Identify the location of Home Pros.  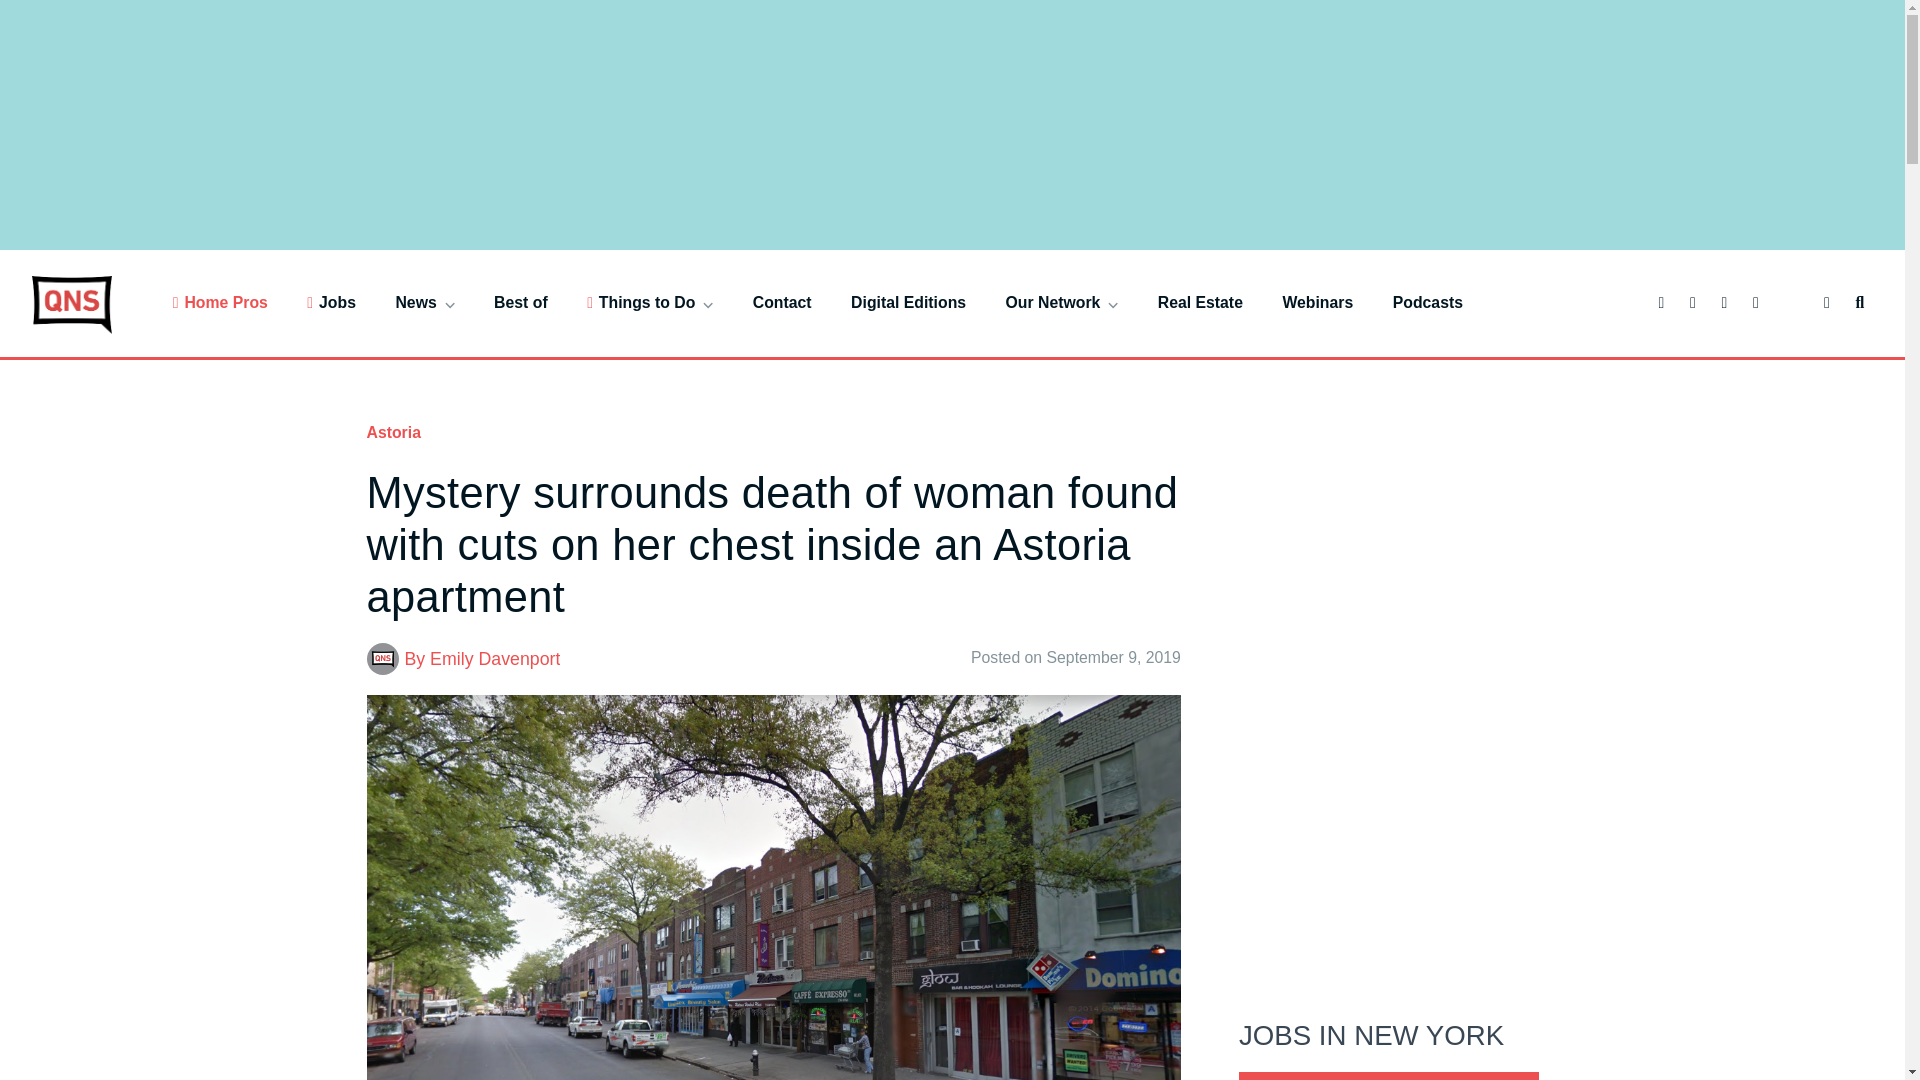
(220, 302).